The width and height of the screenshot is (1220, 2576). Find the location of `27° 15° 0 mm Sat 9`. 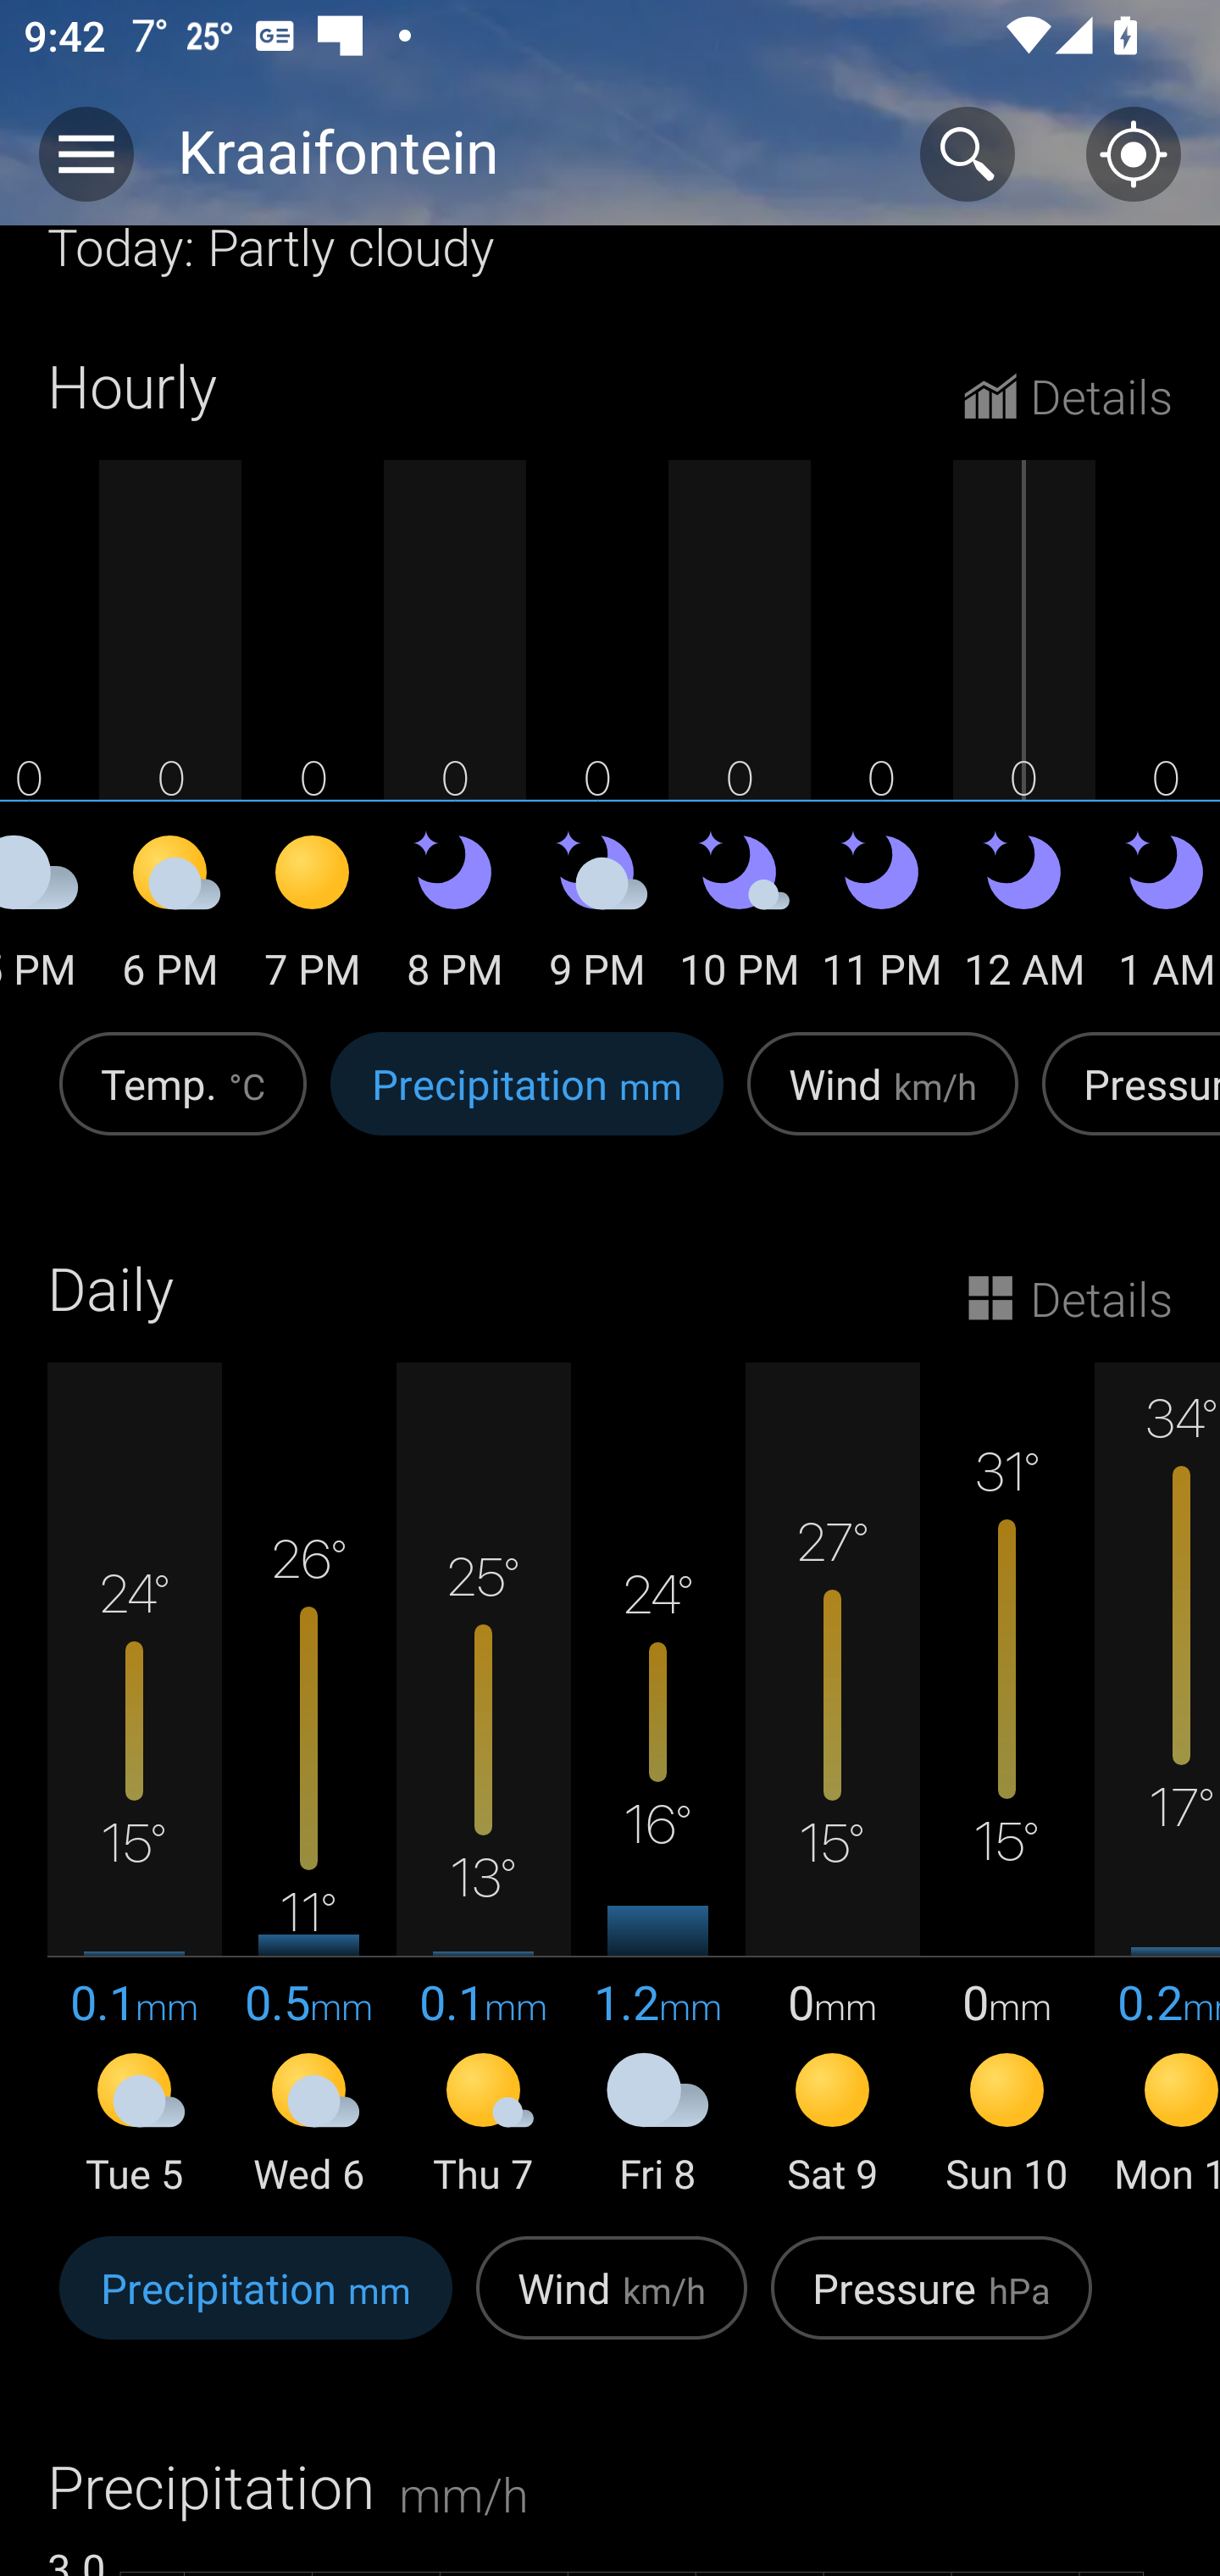

27° 15° 0 mm Sat 9 is located at coordinates (832, 1781).